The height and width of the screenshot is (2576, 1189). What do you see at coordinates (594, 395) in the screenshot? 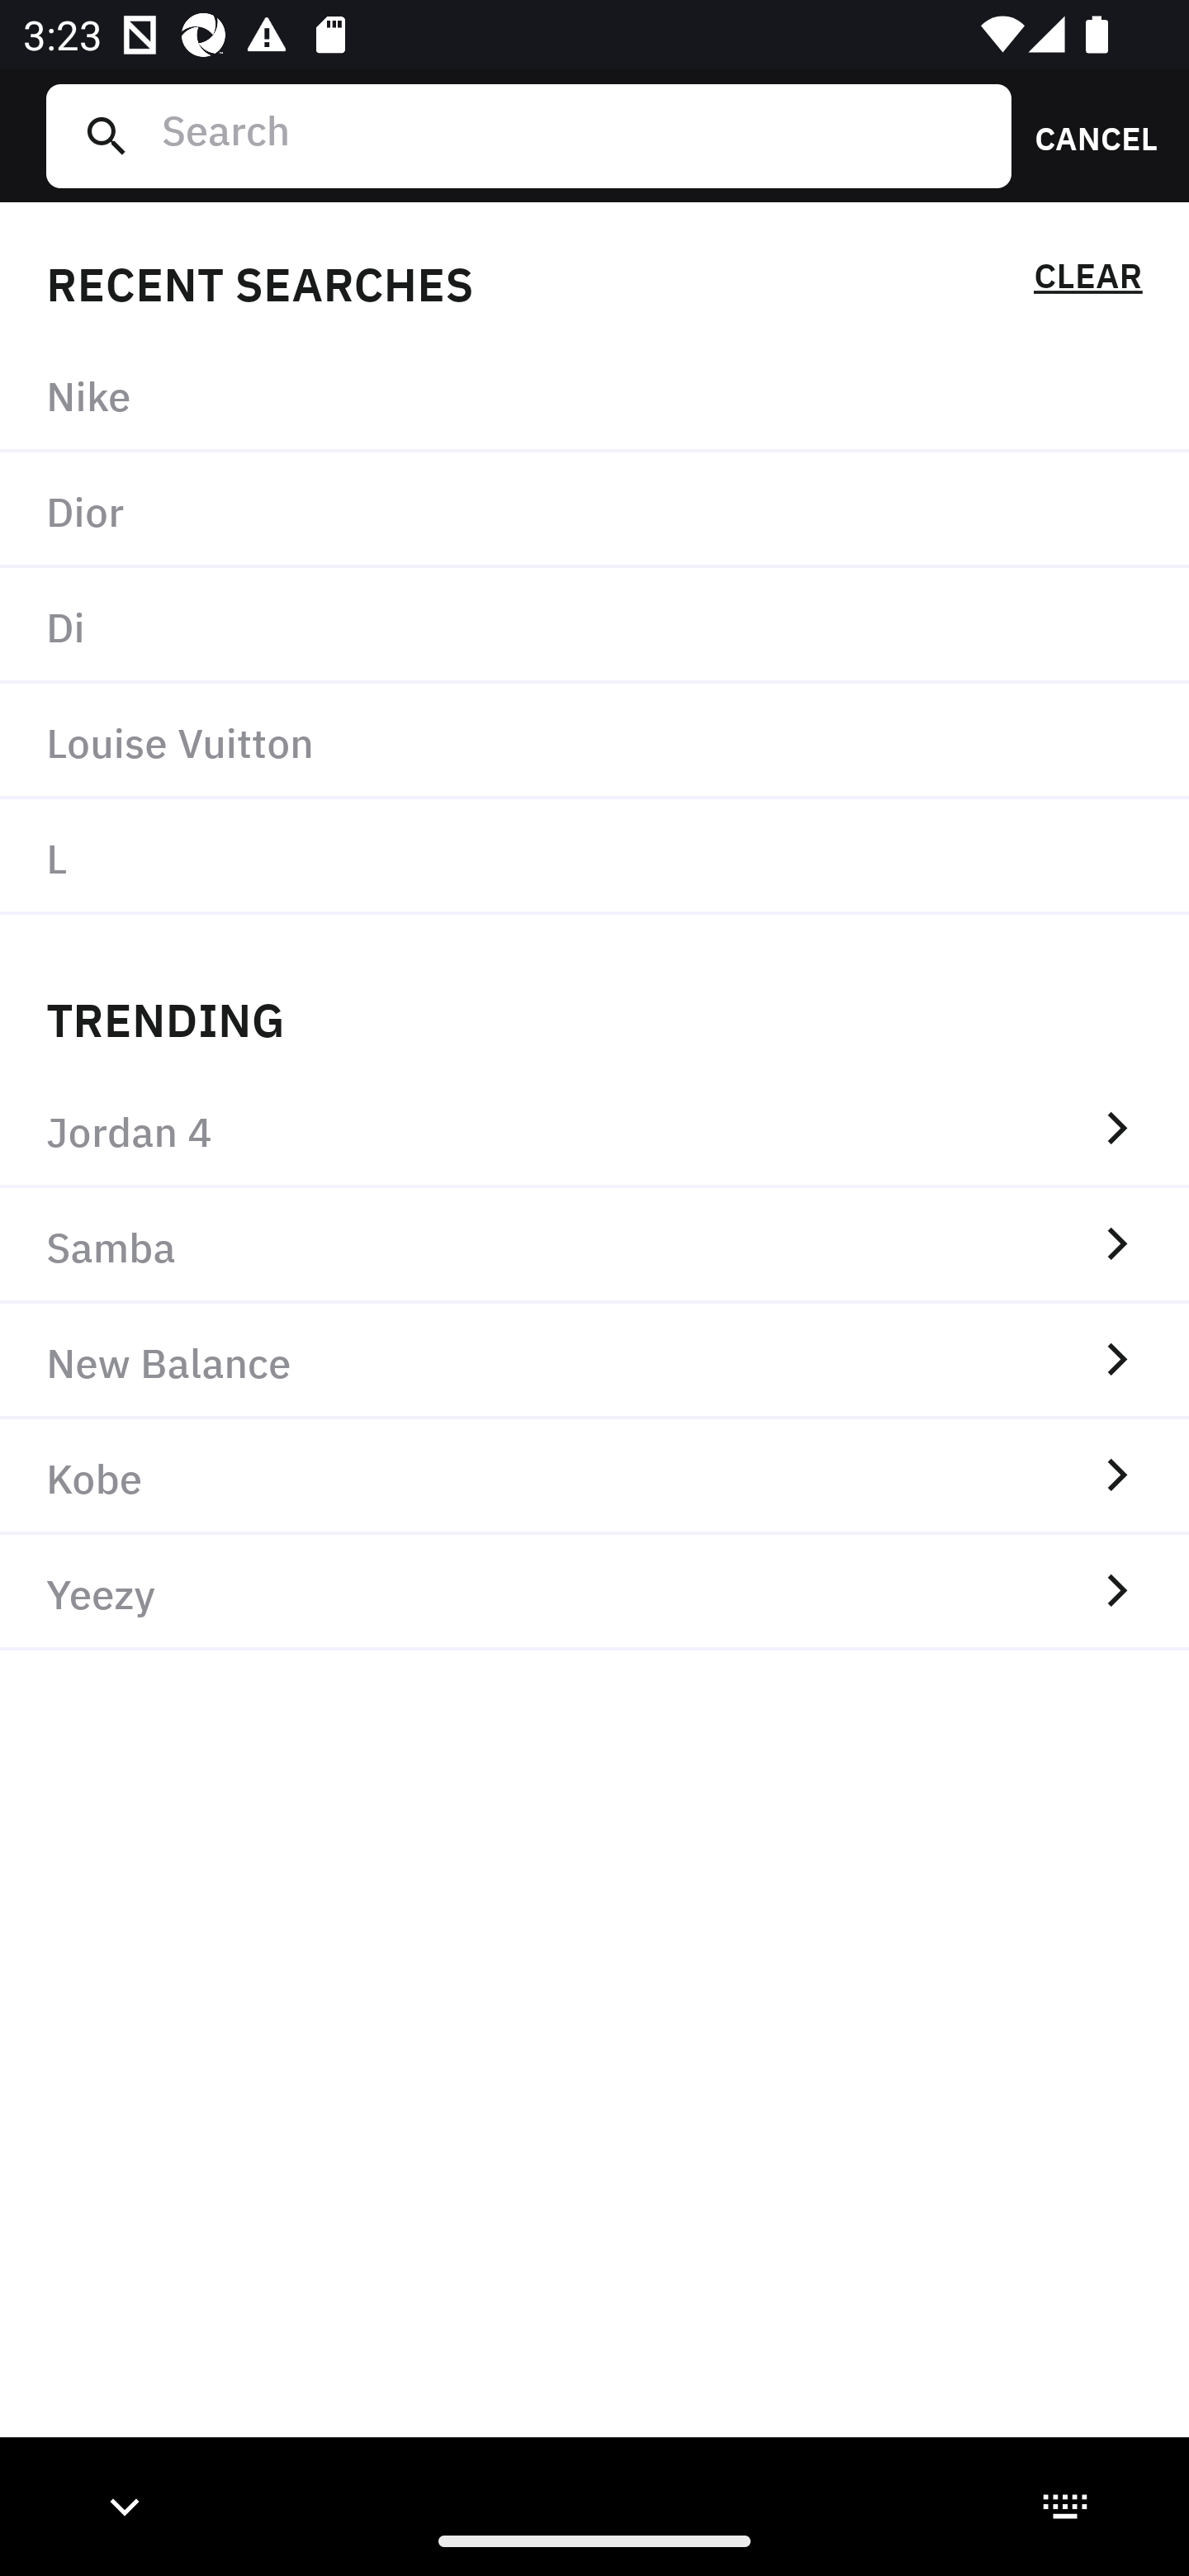
I see `Nike` at bounding box center [594, 395].